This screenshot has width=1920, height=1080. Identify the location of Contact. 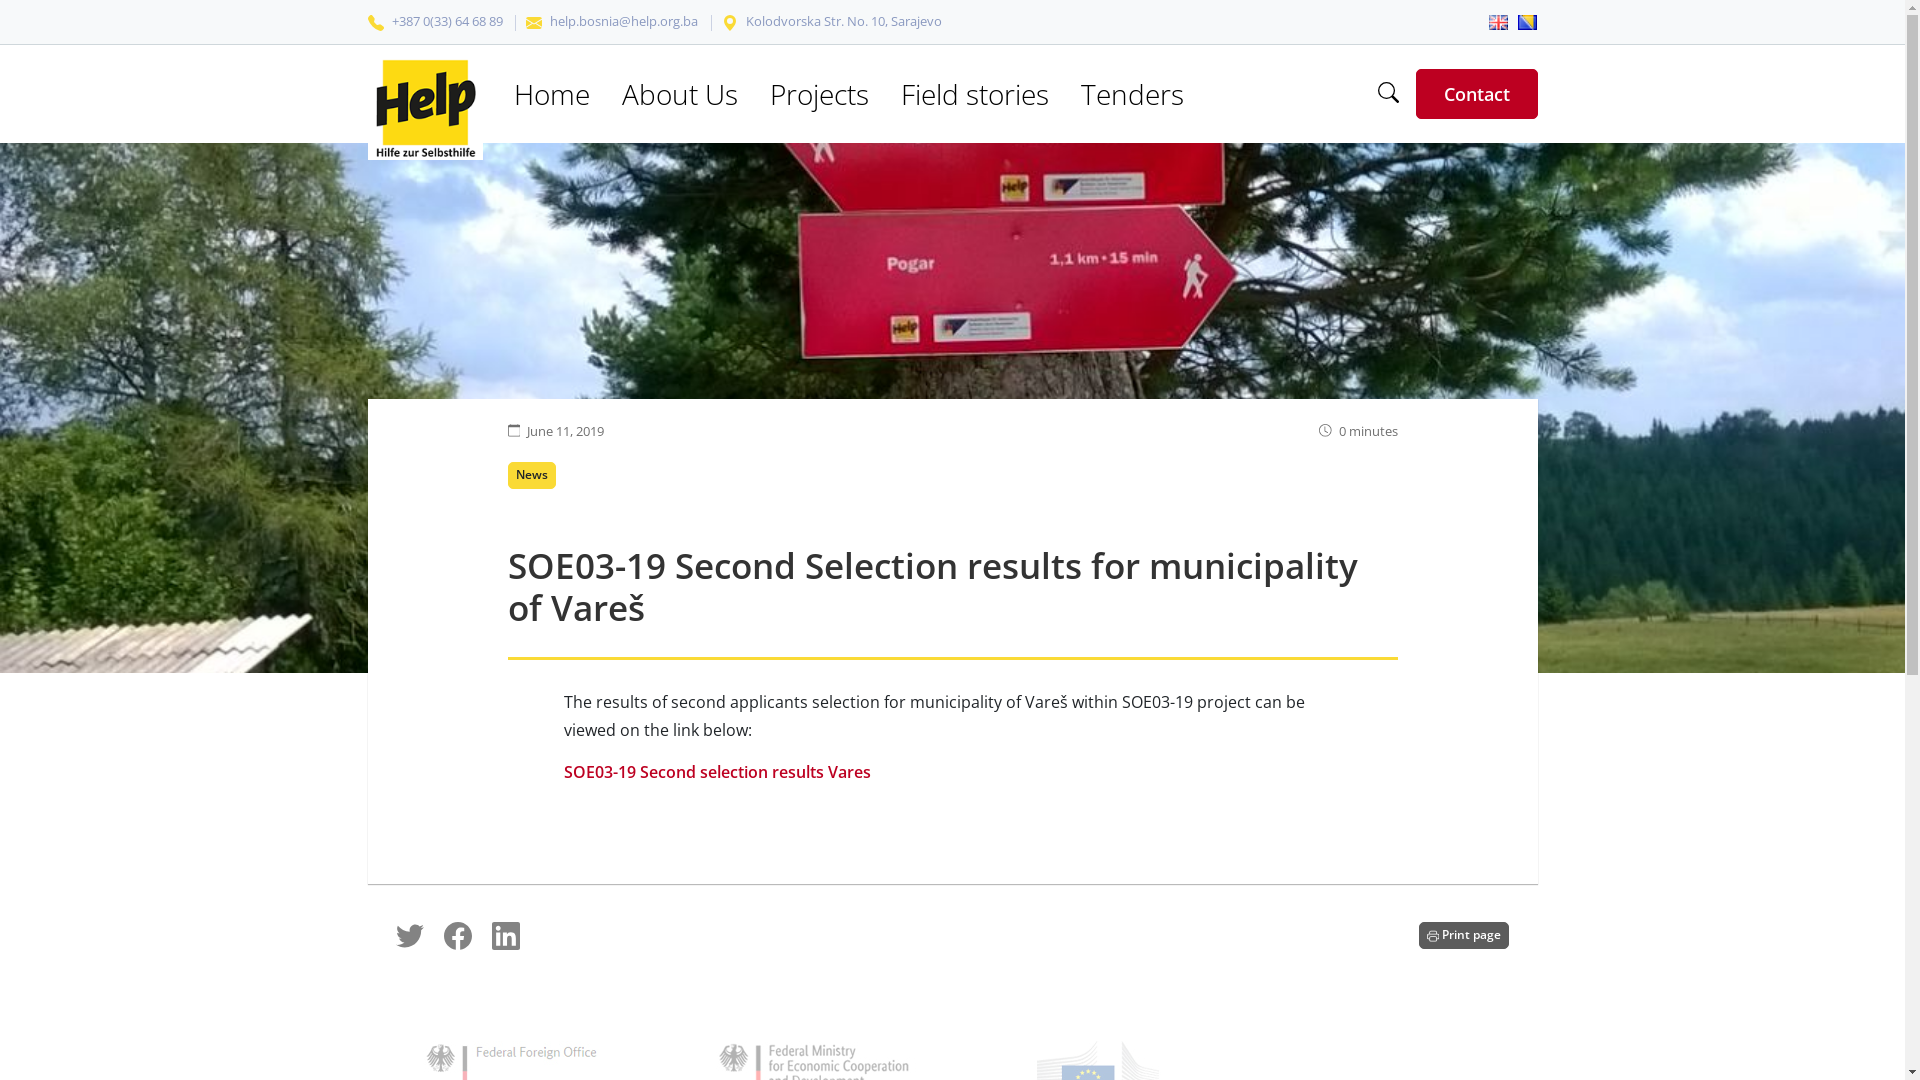
(1476, 94).